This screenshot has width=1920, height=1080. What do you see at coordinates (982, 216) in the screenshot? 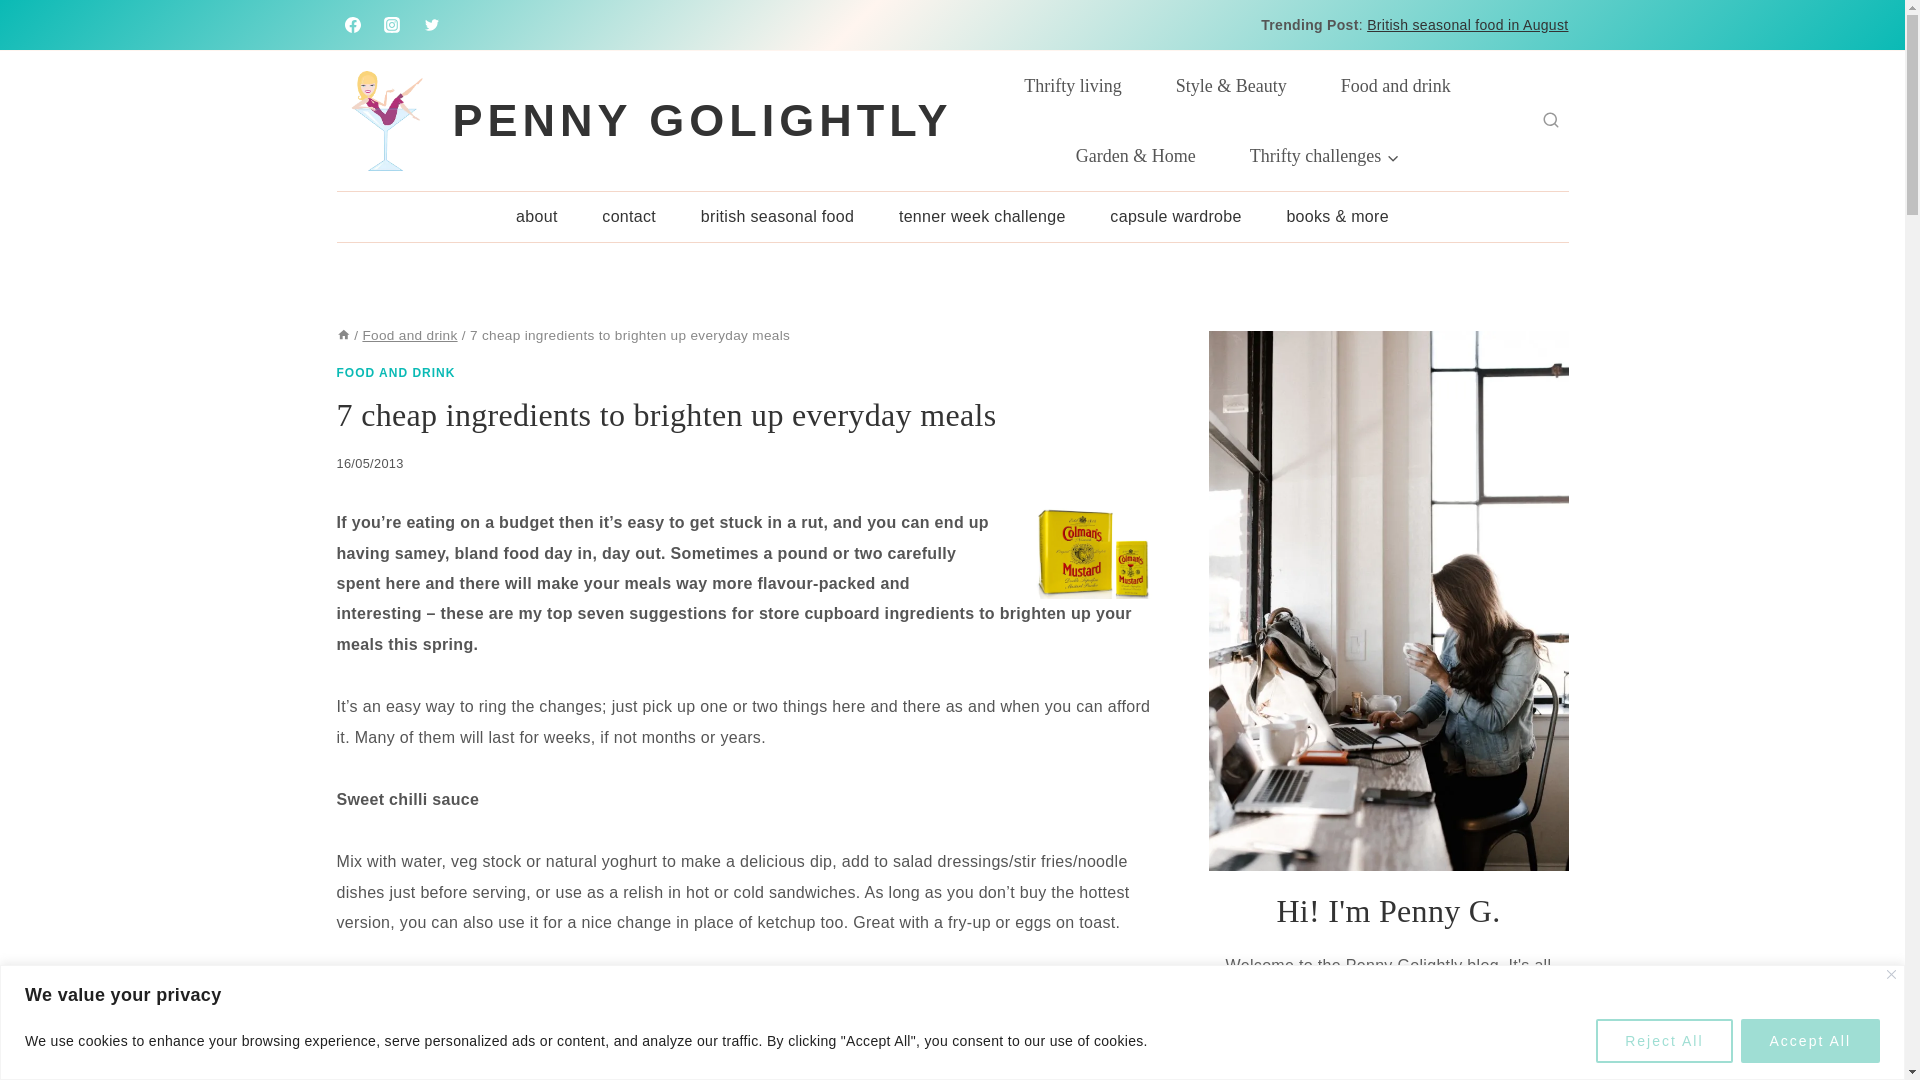
I see `tenner week challenge` at bounding box center [982, 216].